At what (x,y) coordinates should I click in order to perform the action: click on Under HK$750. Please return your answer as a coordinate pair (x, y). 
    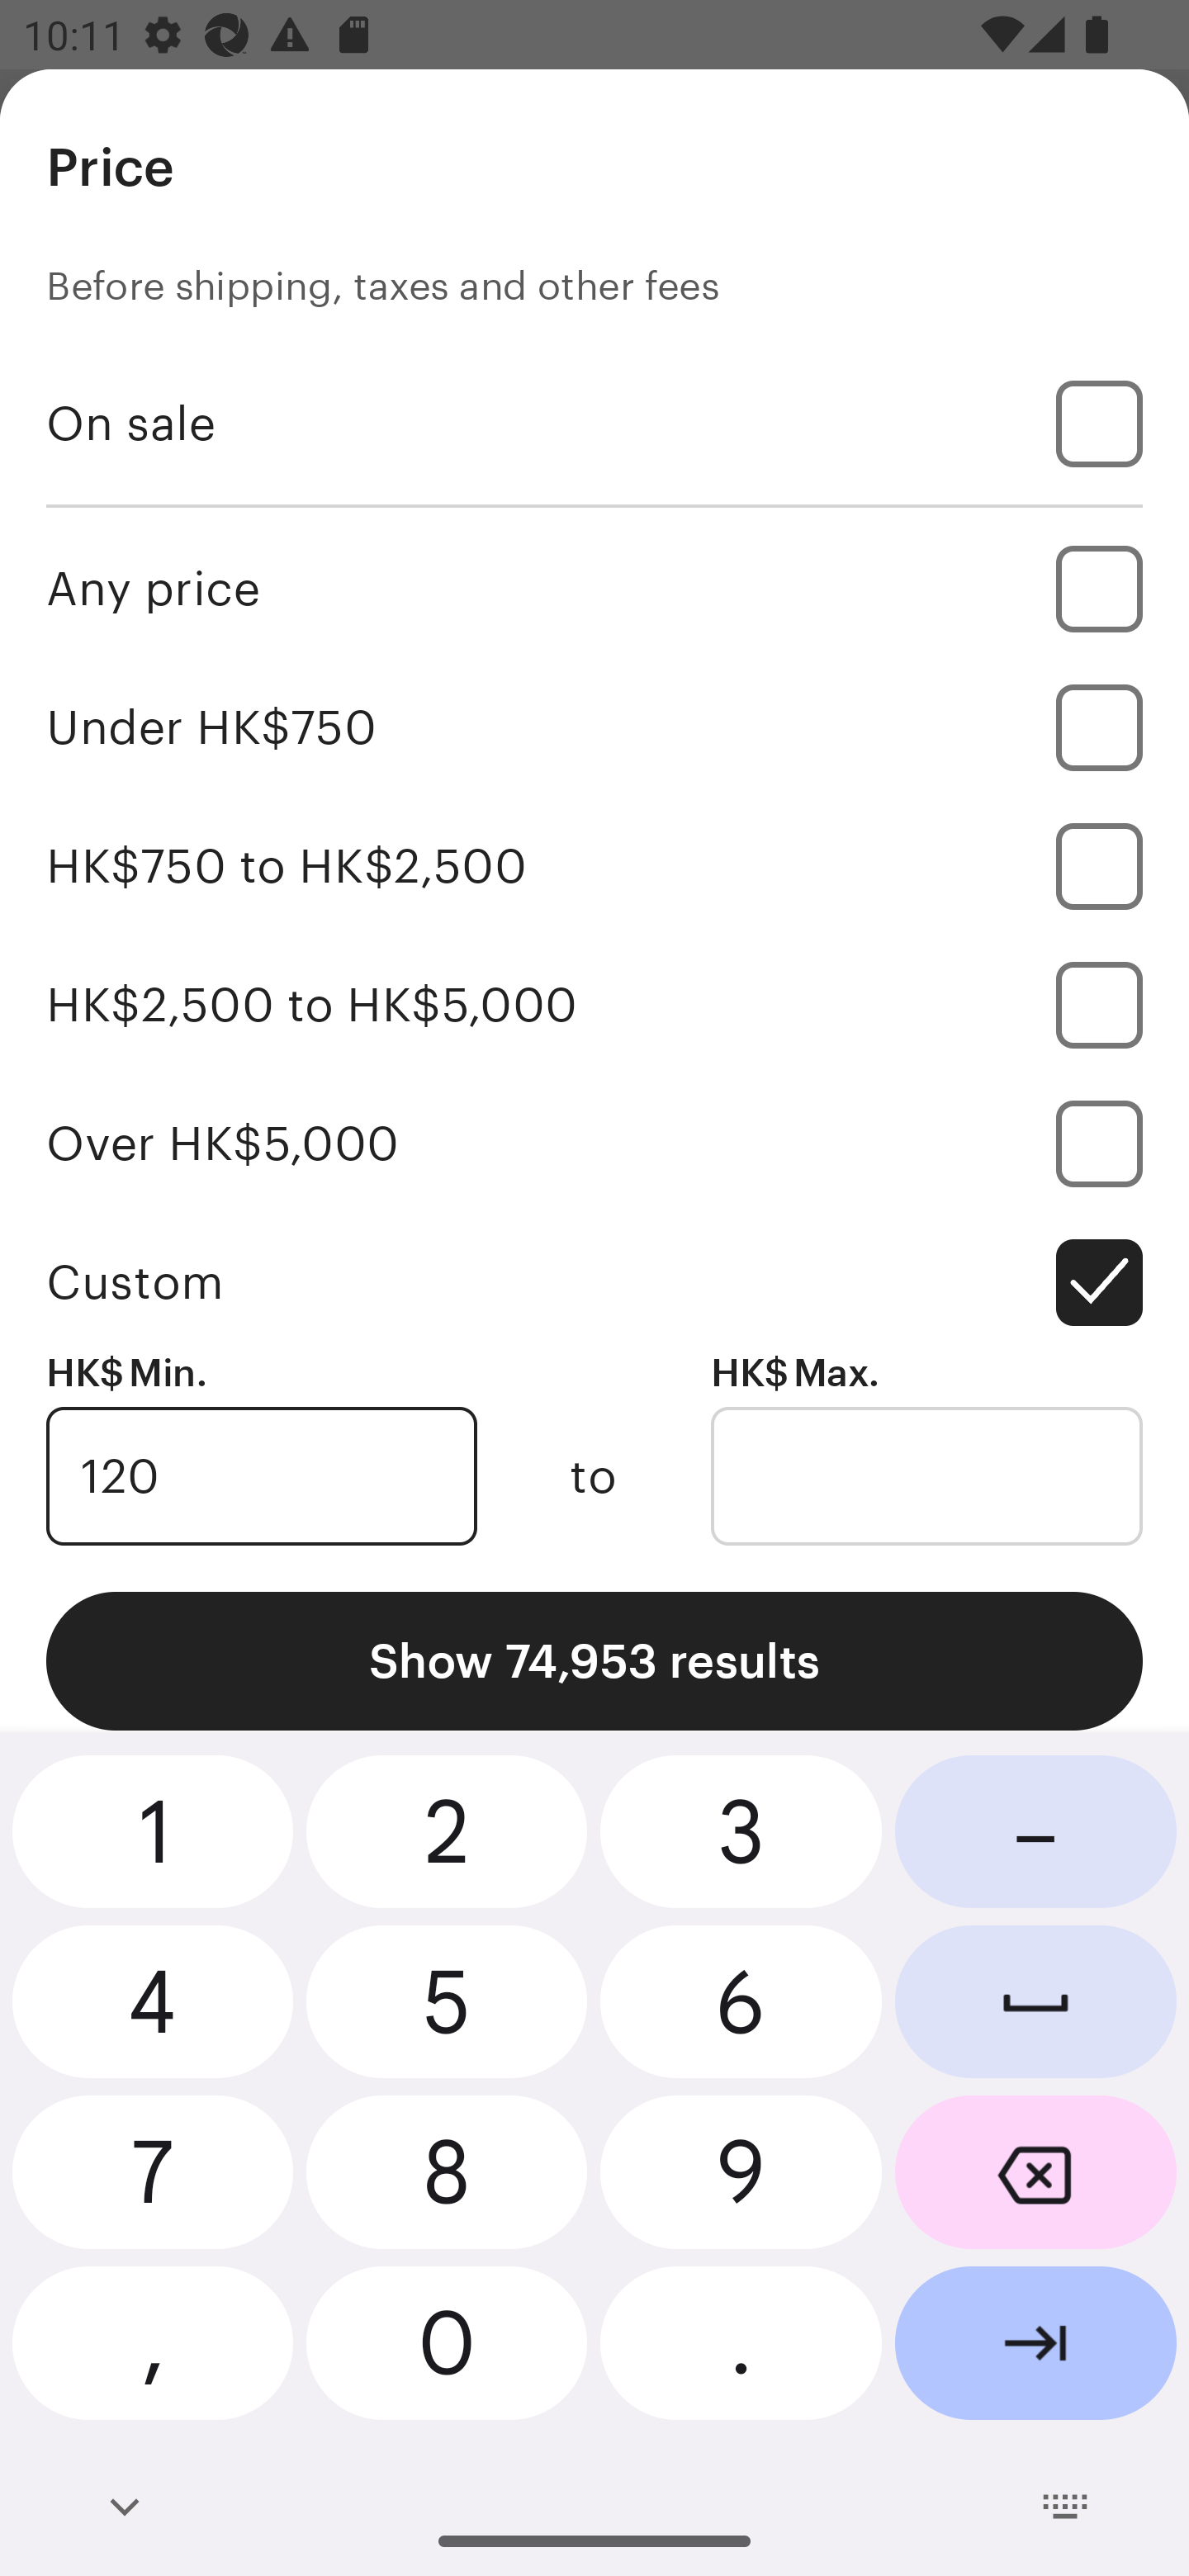
    Looking at the image, I should click on (594, 727).